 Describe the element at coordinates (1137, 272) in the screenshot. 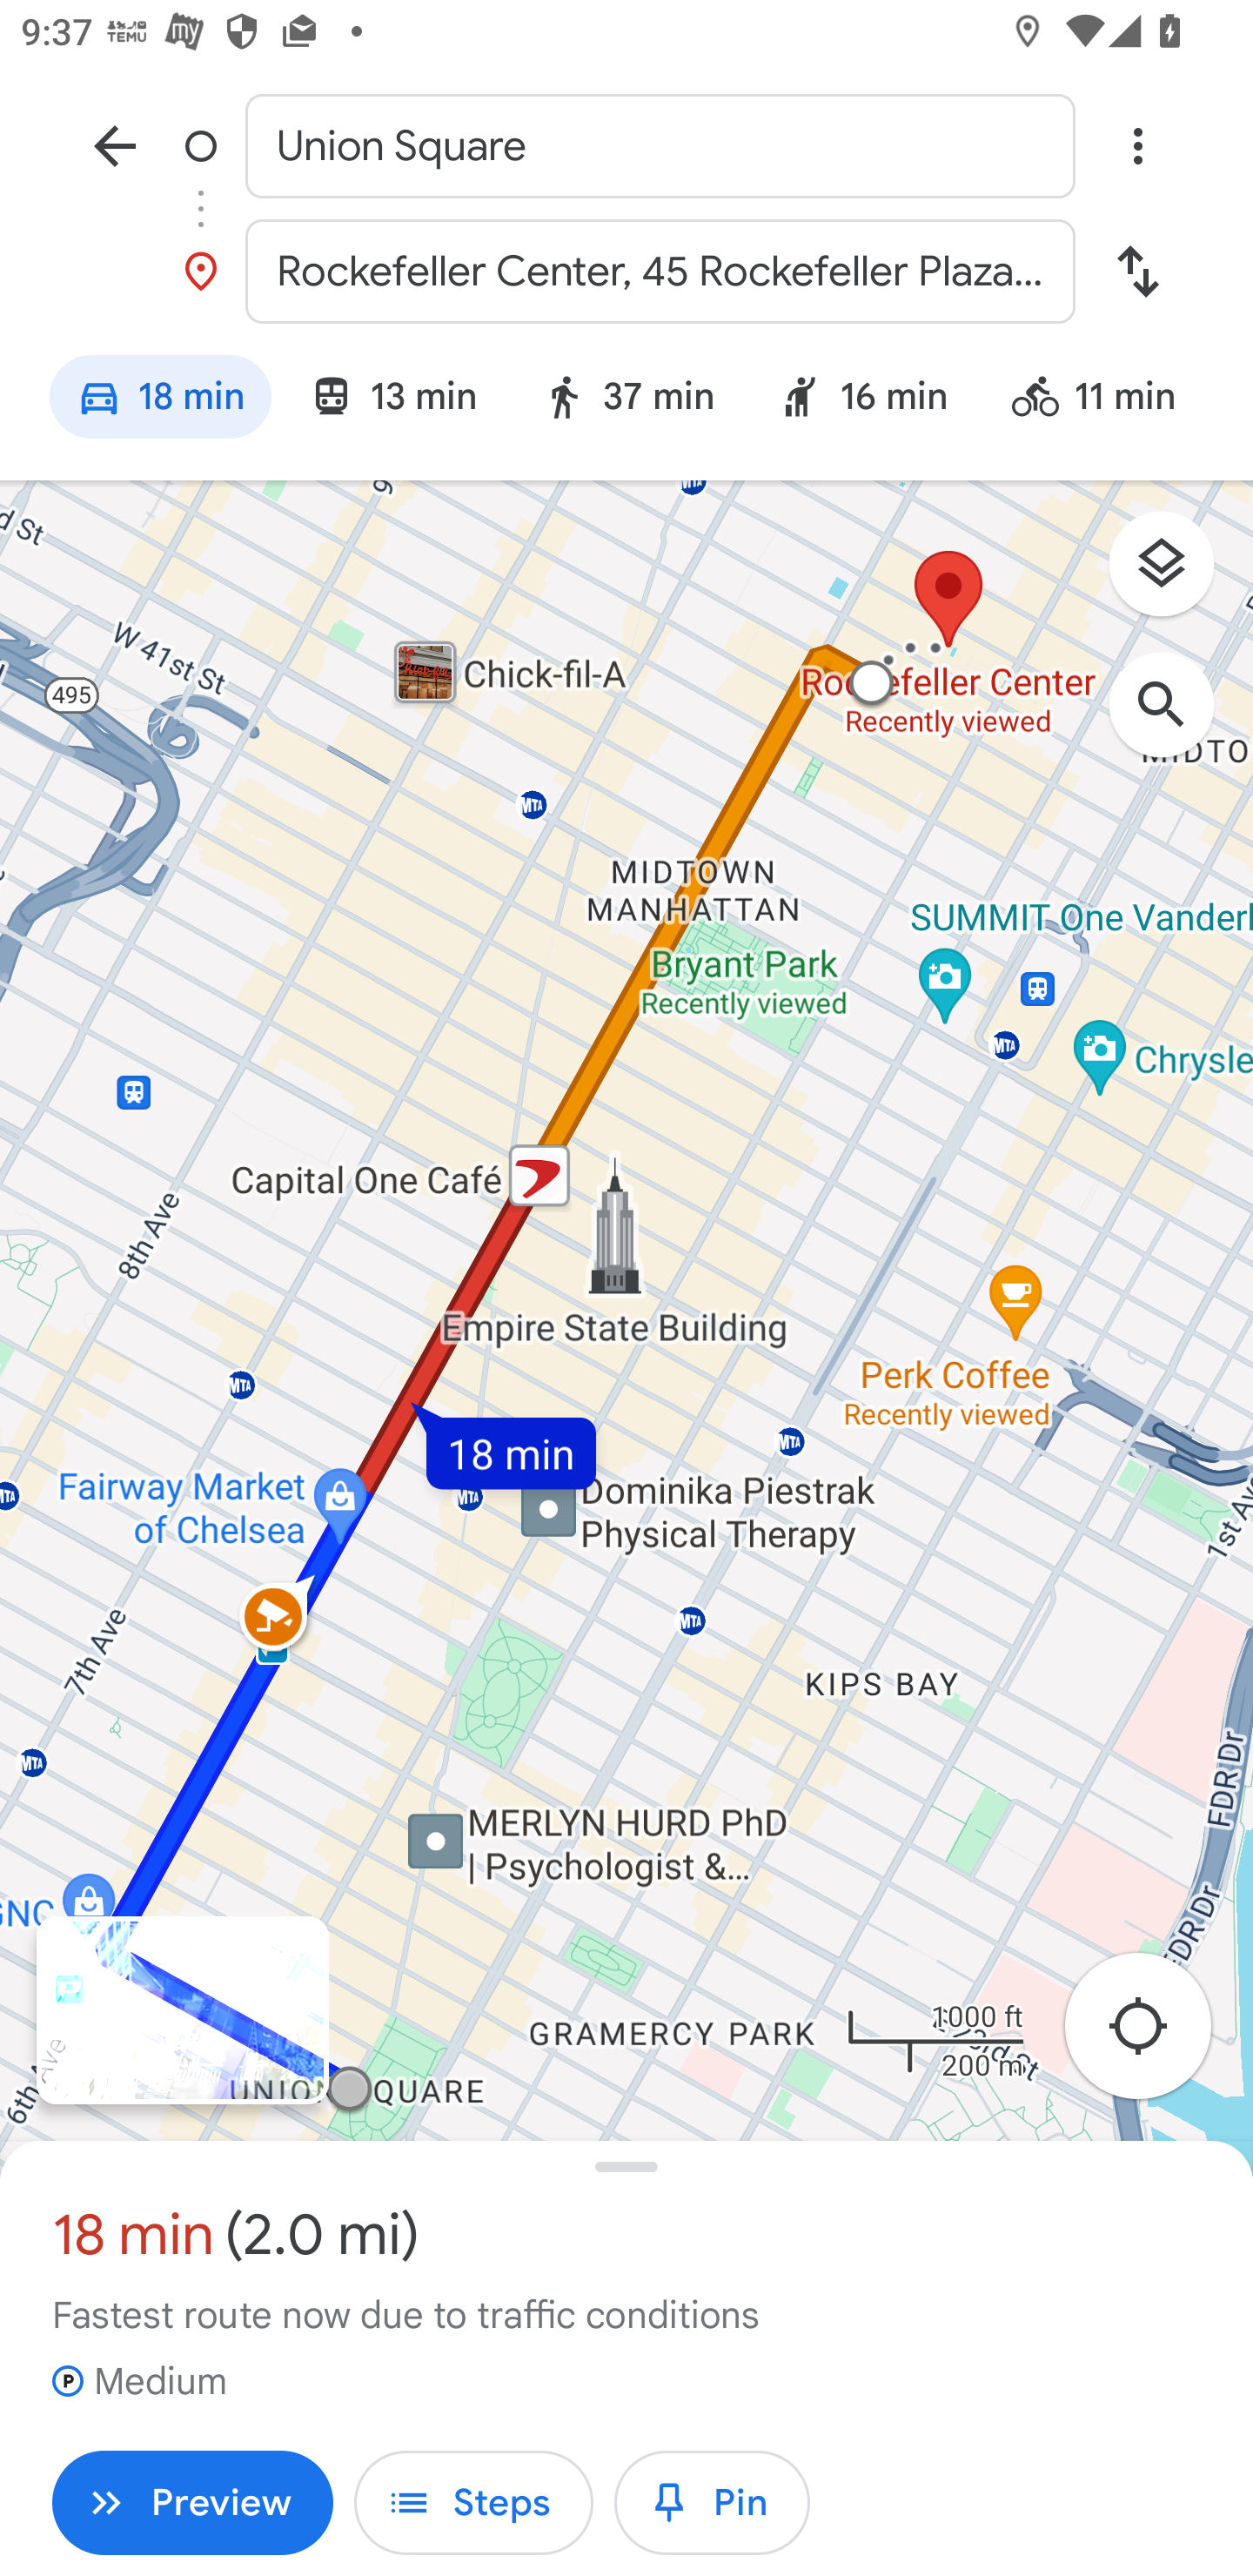

I see `Swap start and destination` at that location.